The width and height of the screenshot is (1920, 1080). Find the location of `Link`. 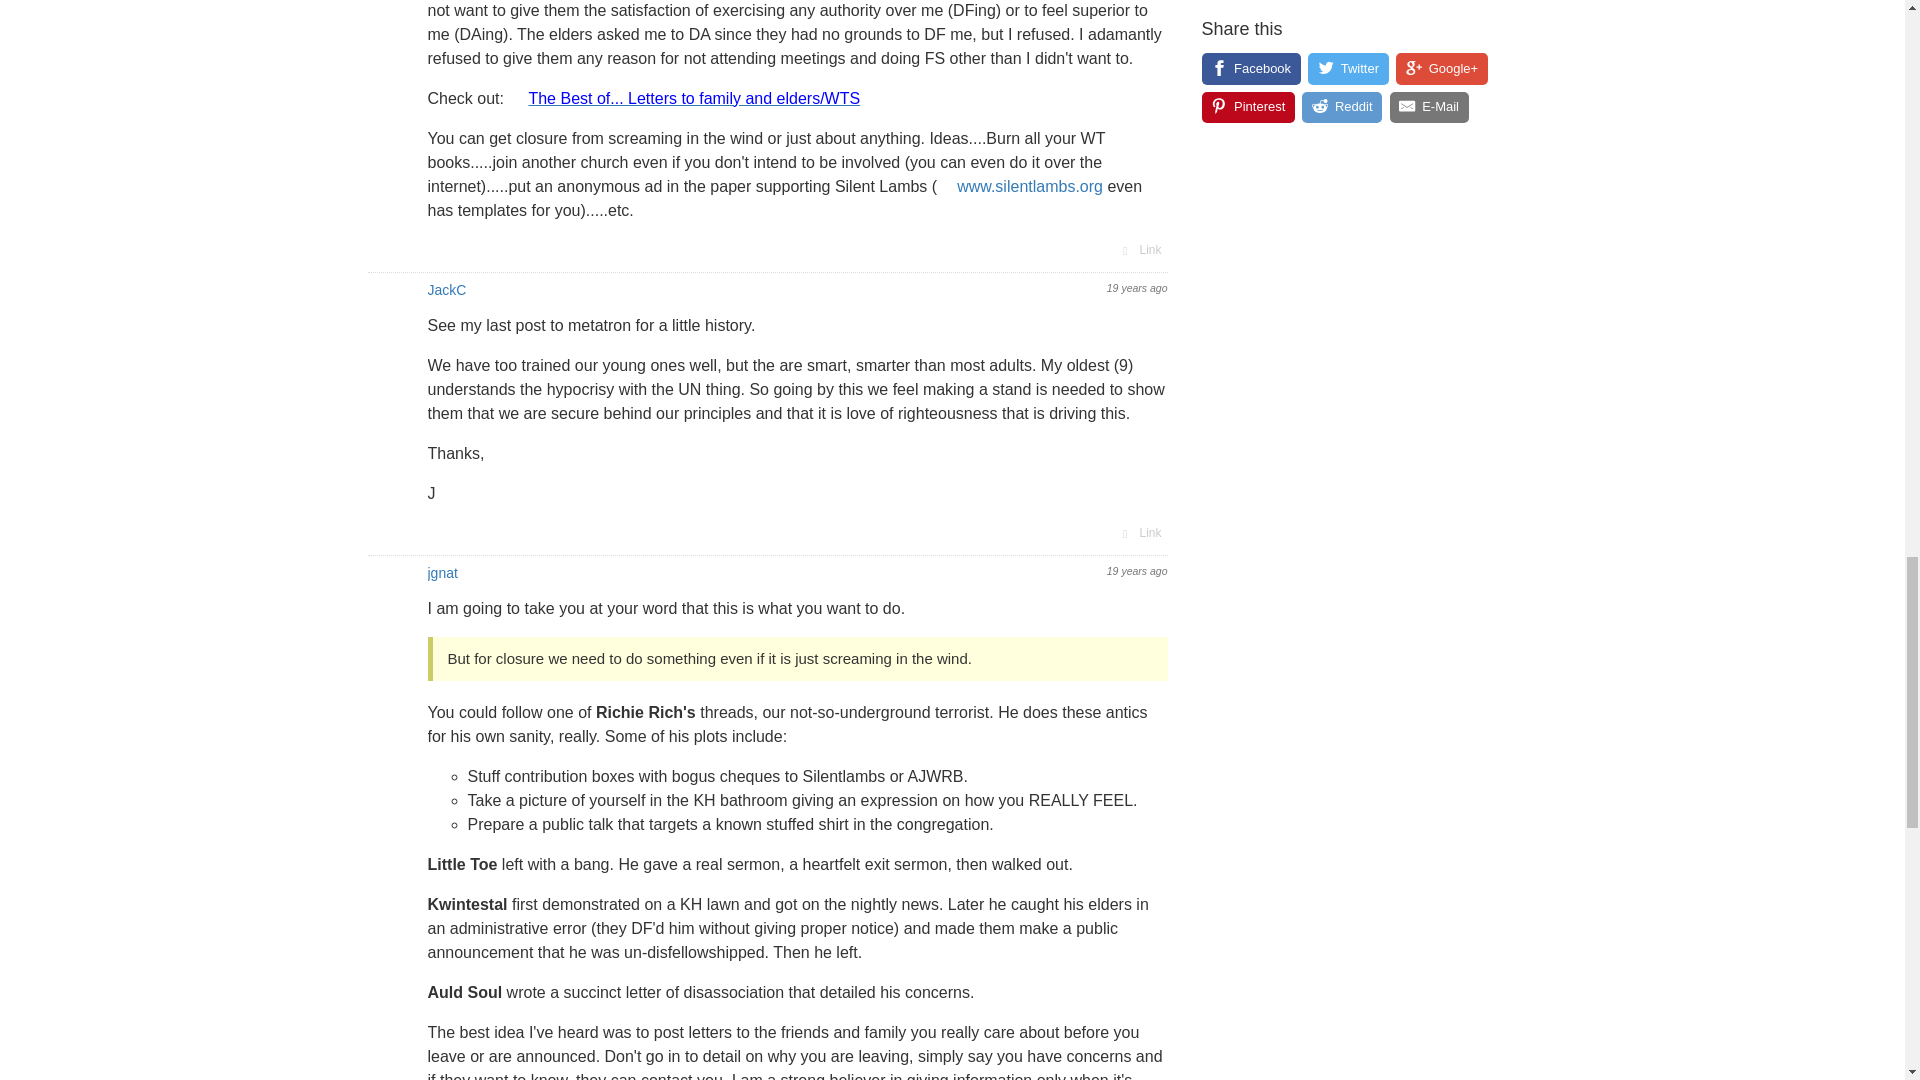

Link is located at coordinates (1140, 532).